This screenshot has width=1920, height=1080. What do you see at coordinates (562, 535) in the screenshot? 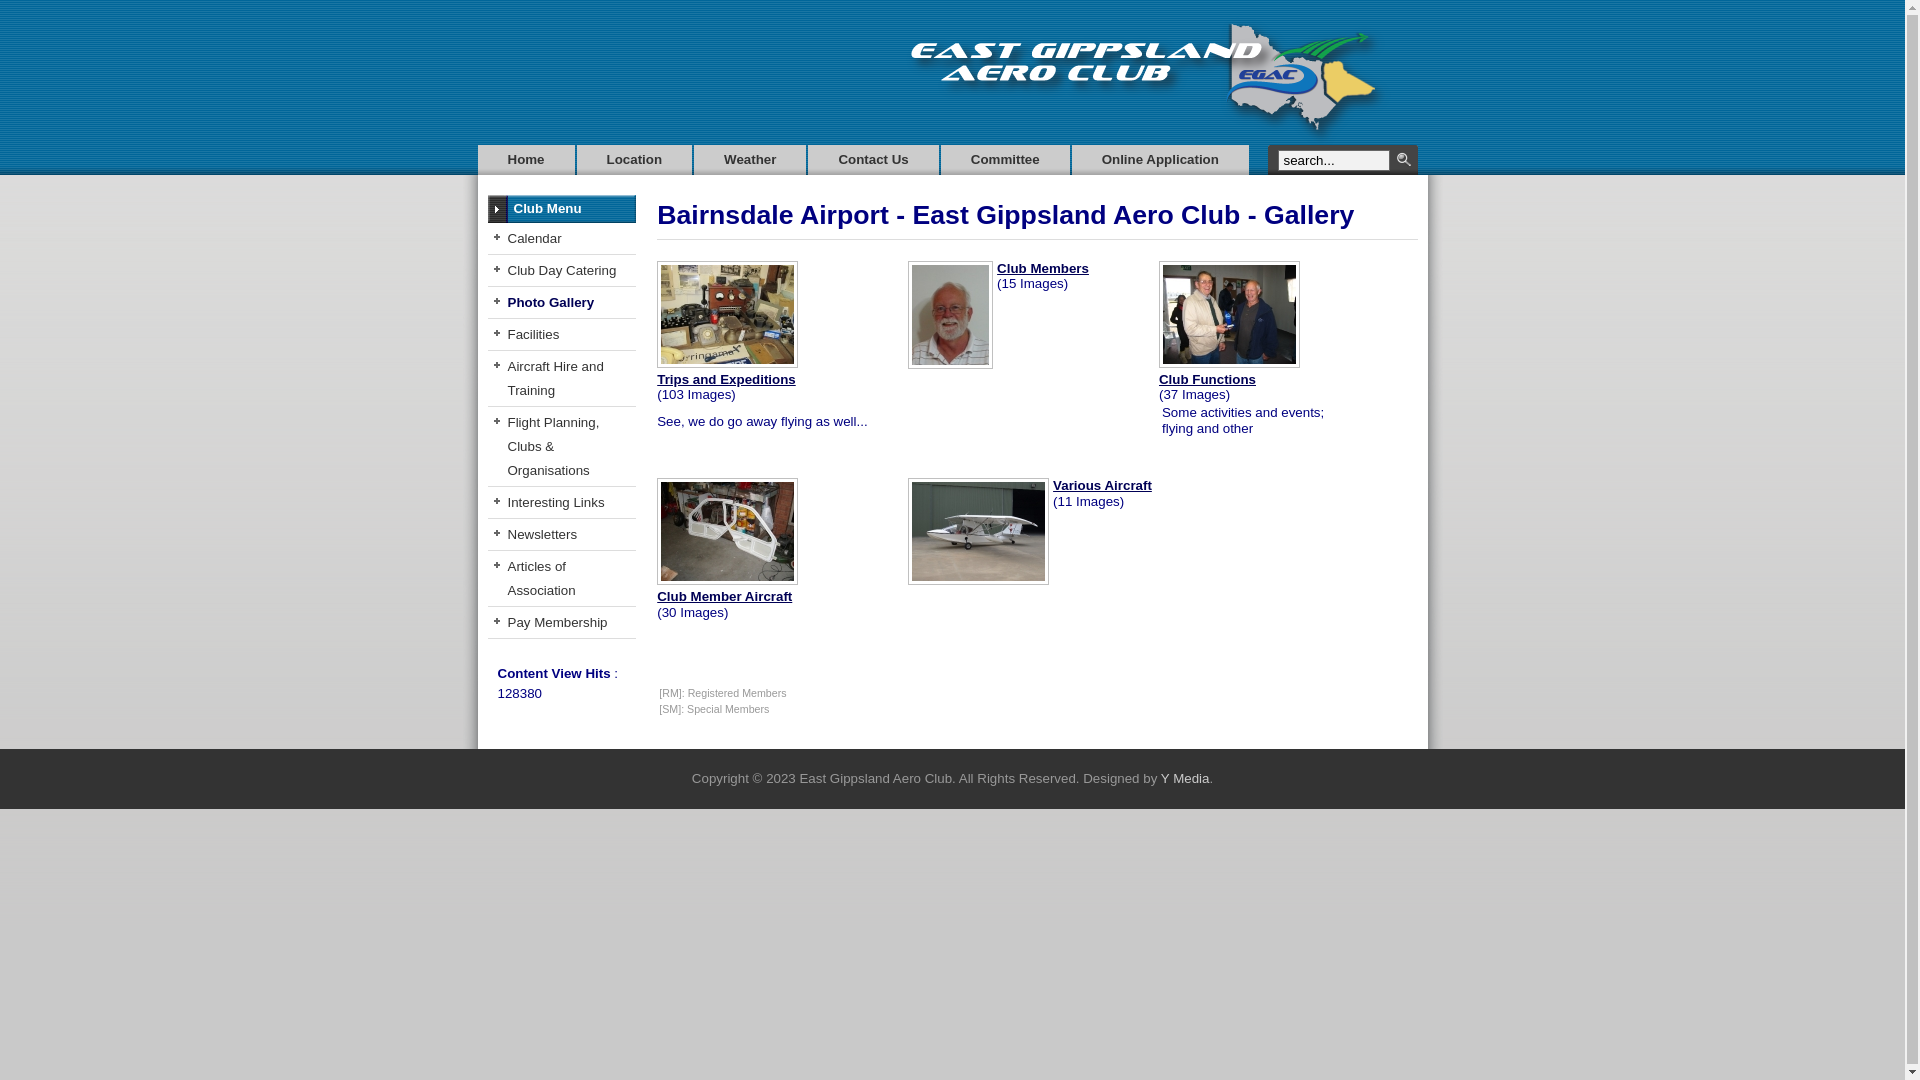
I see `Newsletters` at bounding box center [562, 535].